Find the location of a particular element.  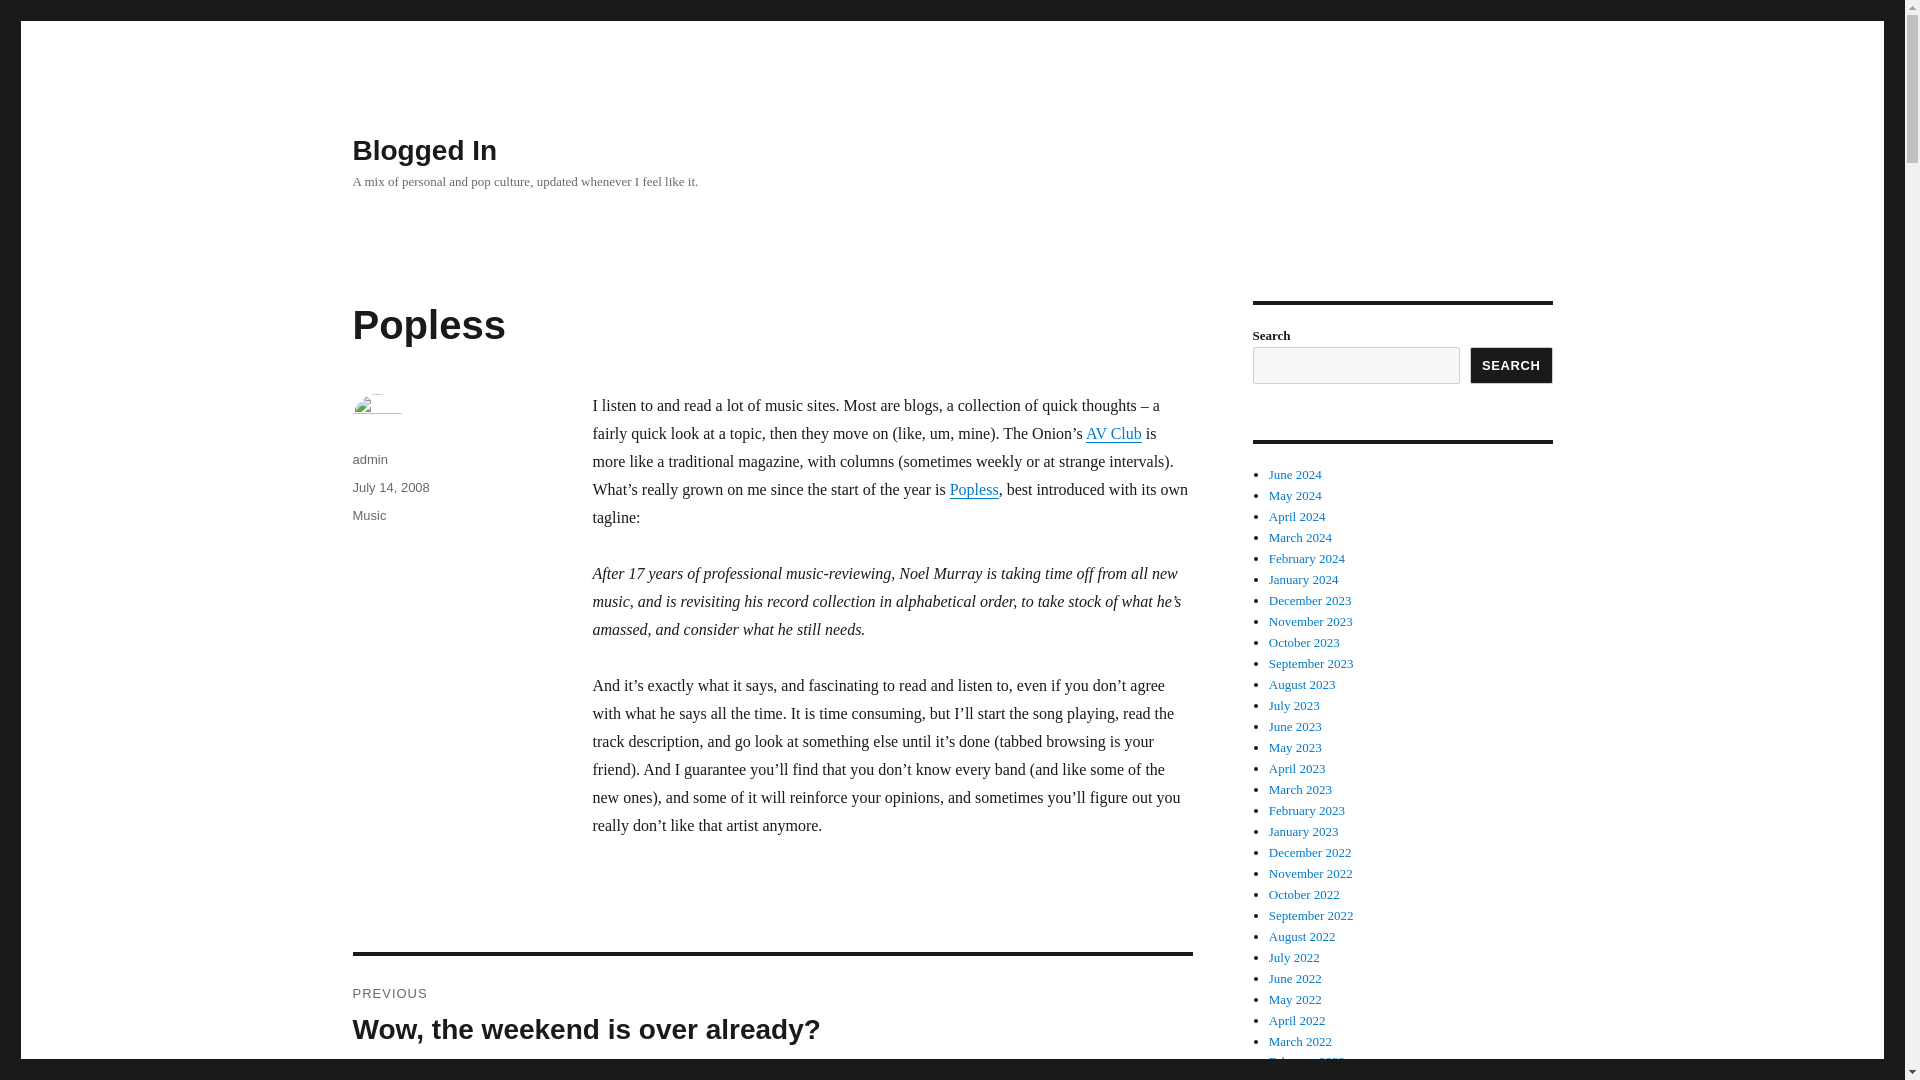

July 14, 2008 is located at coordinates (390, 486).